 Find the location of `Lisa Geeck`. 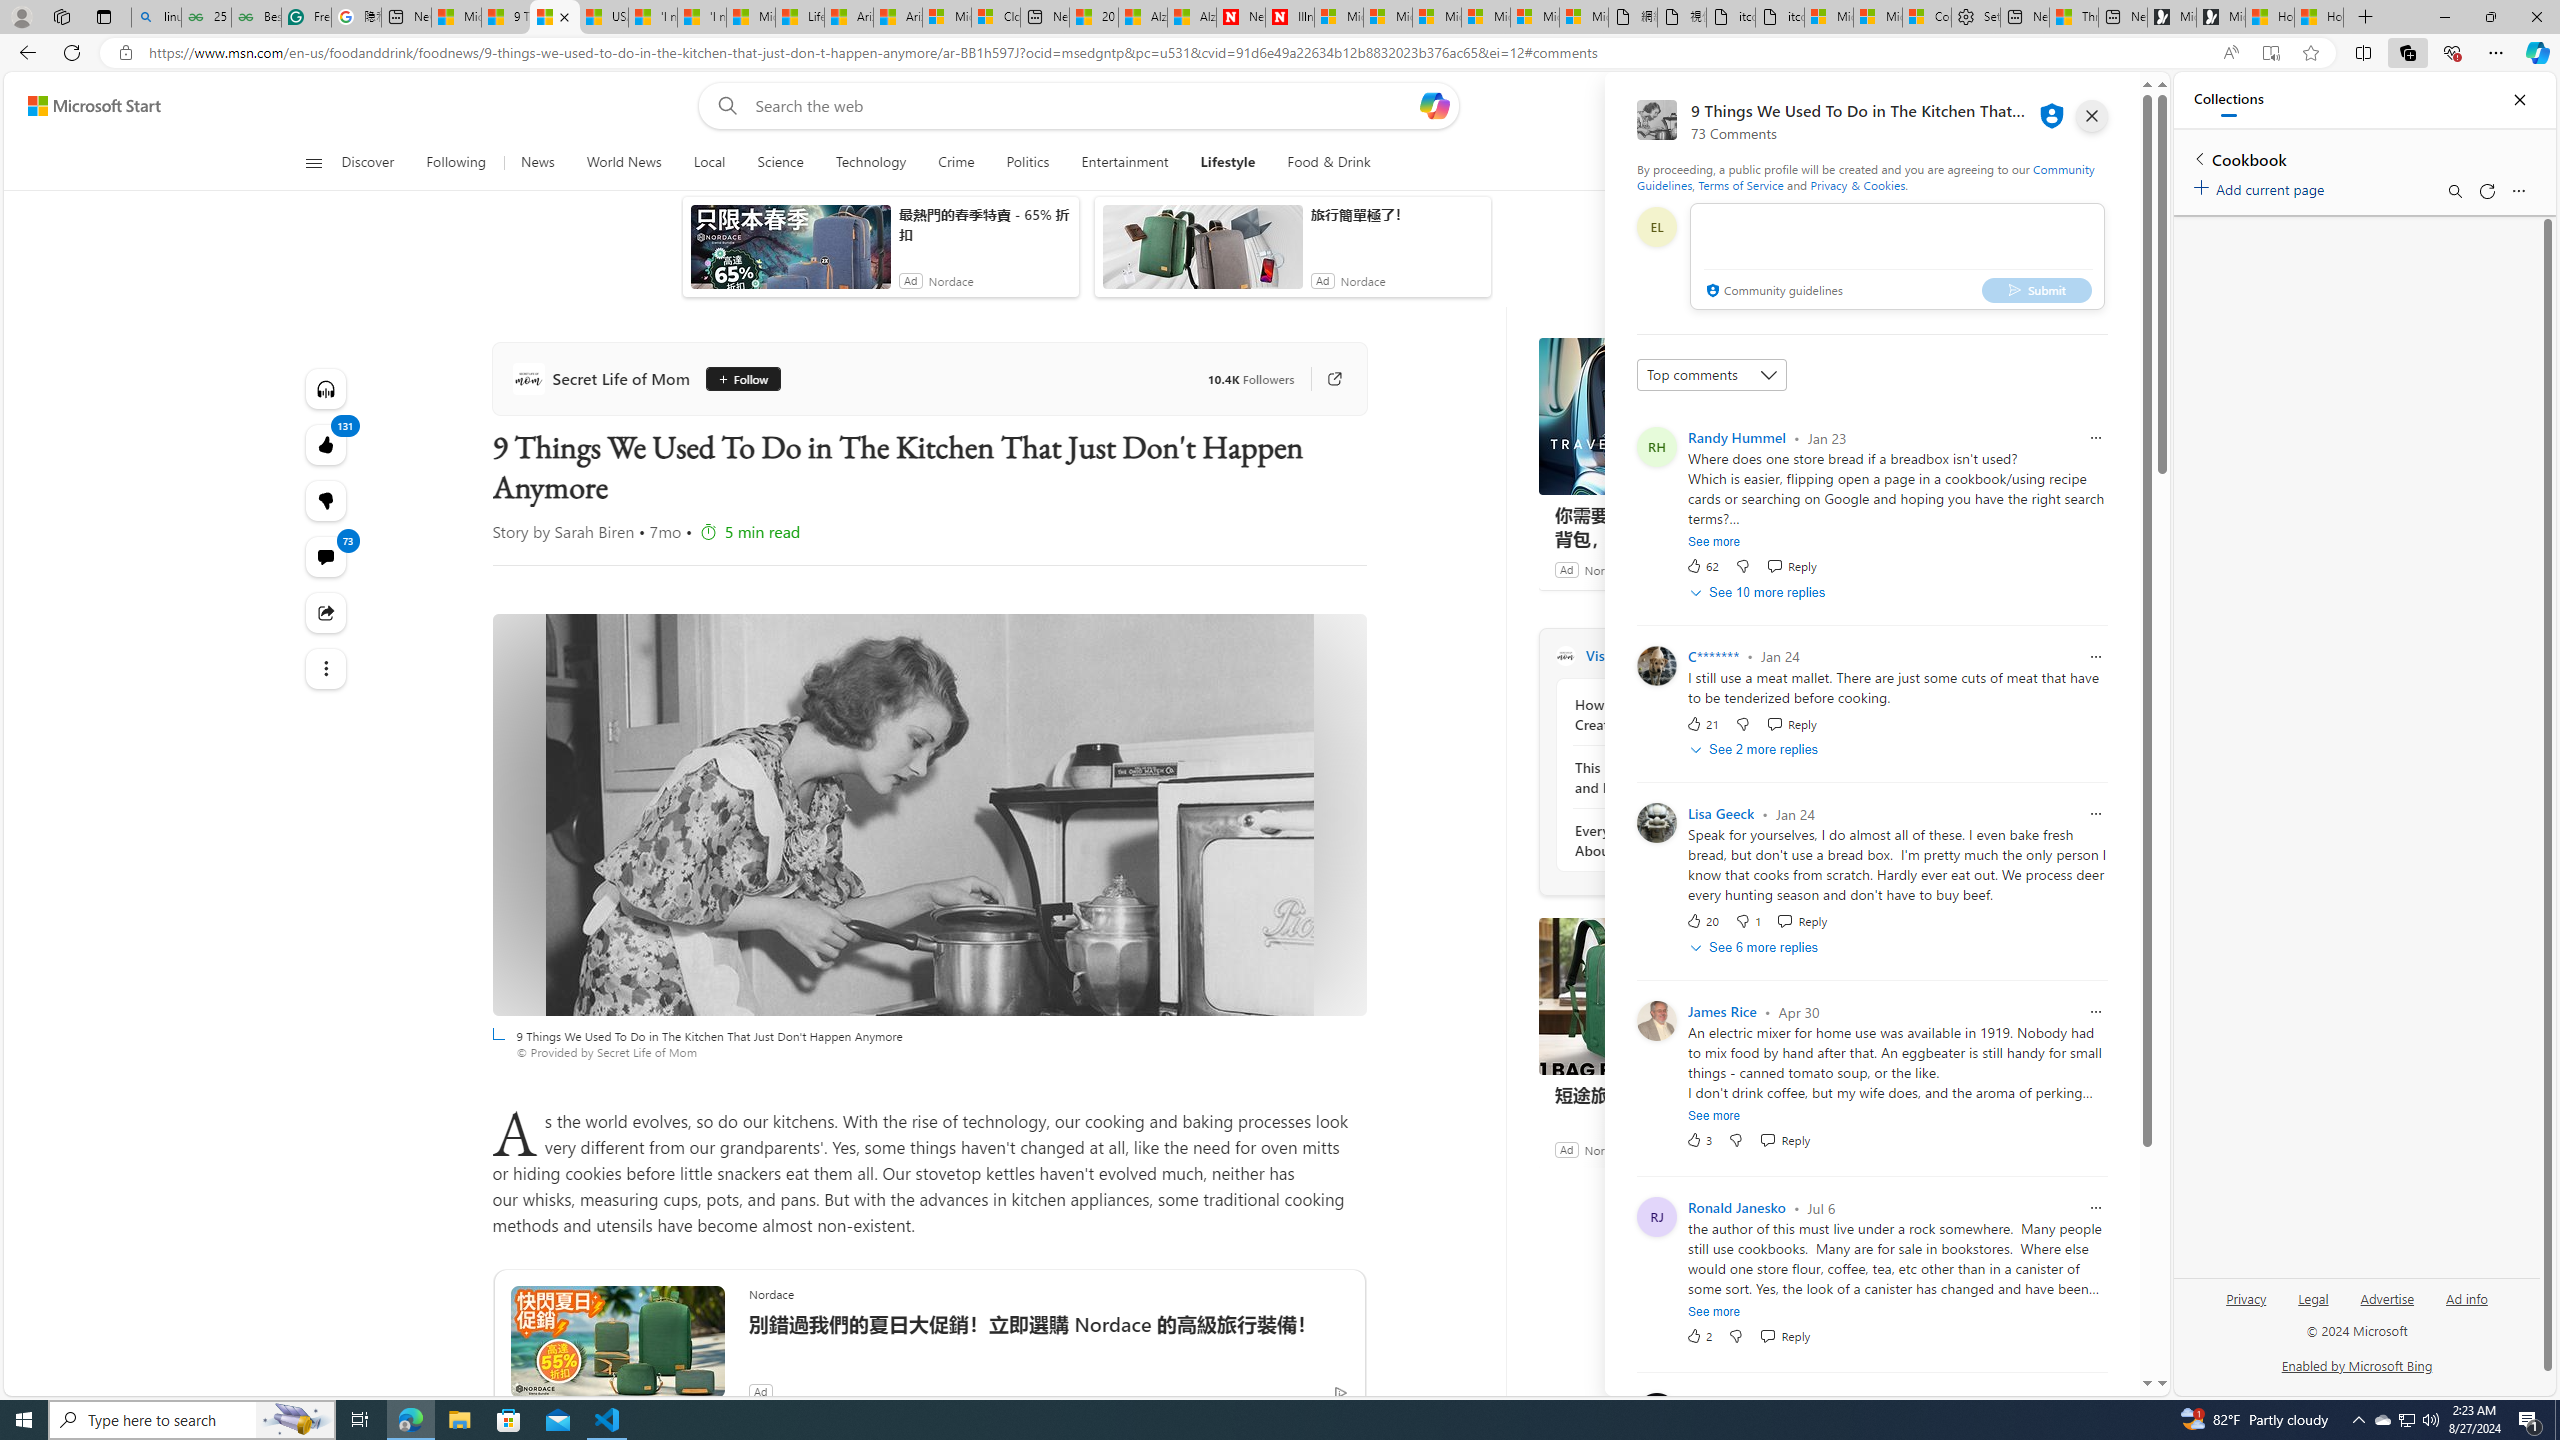

Lisa Geeck is located at coordinates (1722, 814).